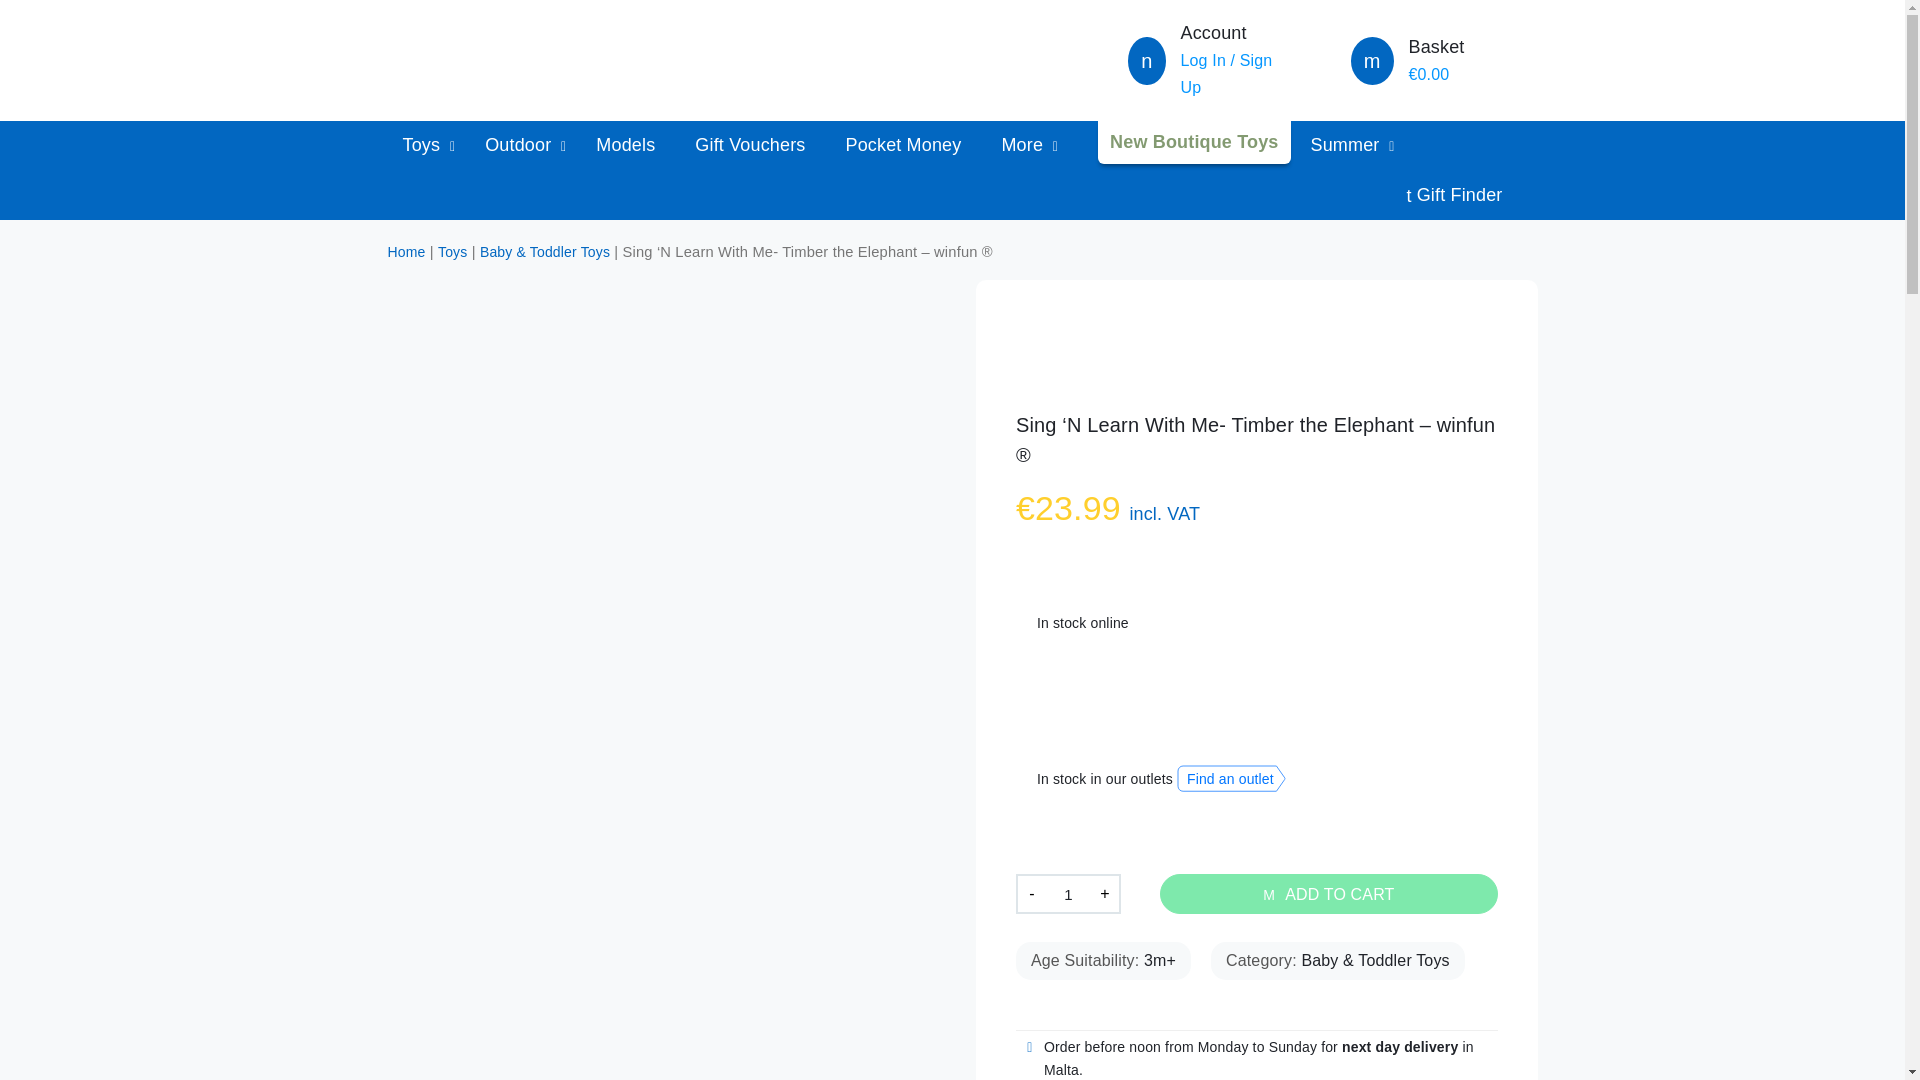 This screenshot has height=1080, width=1920. What do you see at coordinates (1146, 63) in the screenshot?
I see `n` at bounding box center [1146, 63].